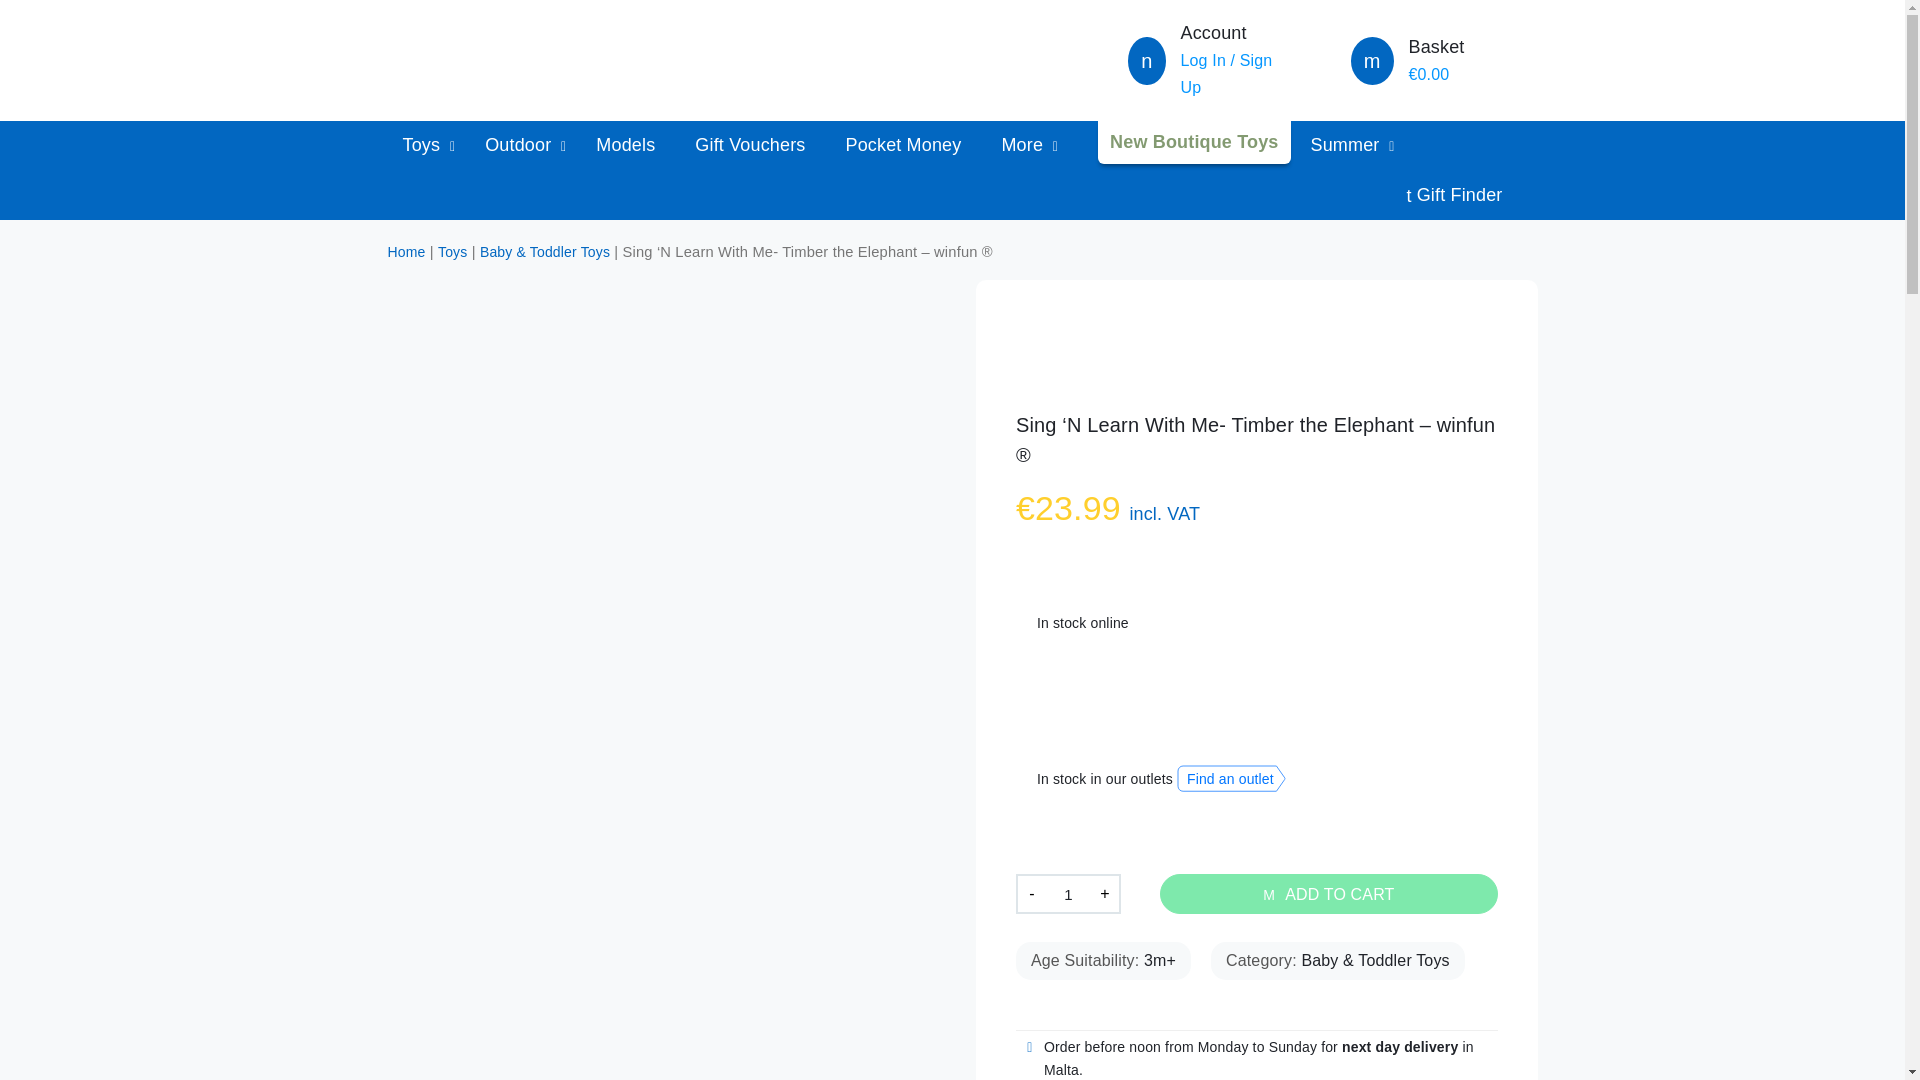 This screenshot has height=1080, width=1920. What do you see at coordinates (1146, 63) in the screenshot?
I see `n` at bounding box center [1146, 63].